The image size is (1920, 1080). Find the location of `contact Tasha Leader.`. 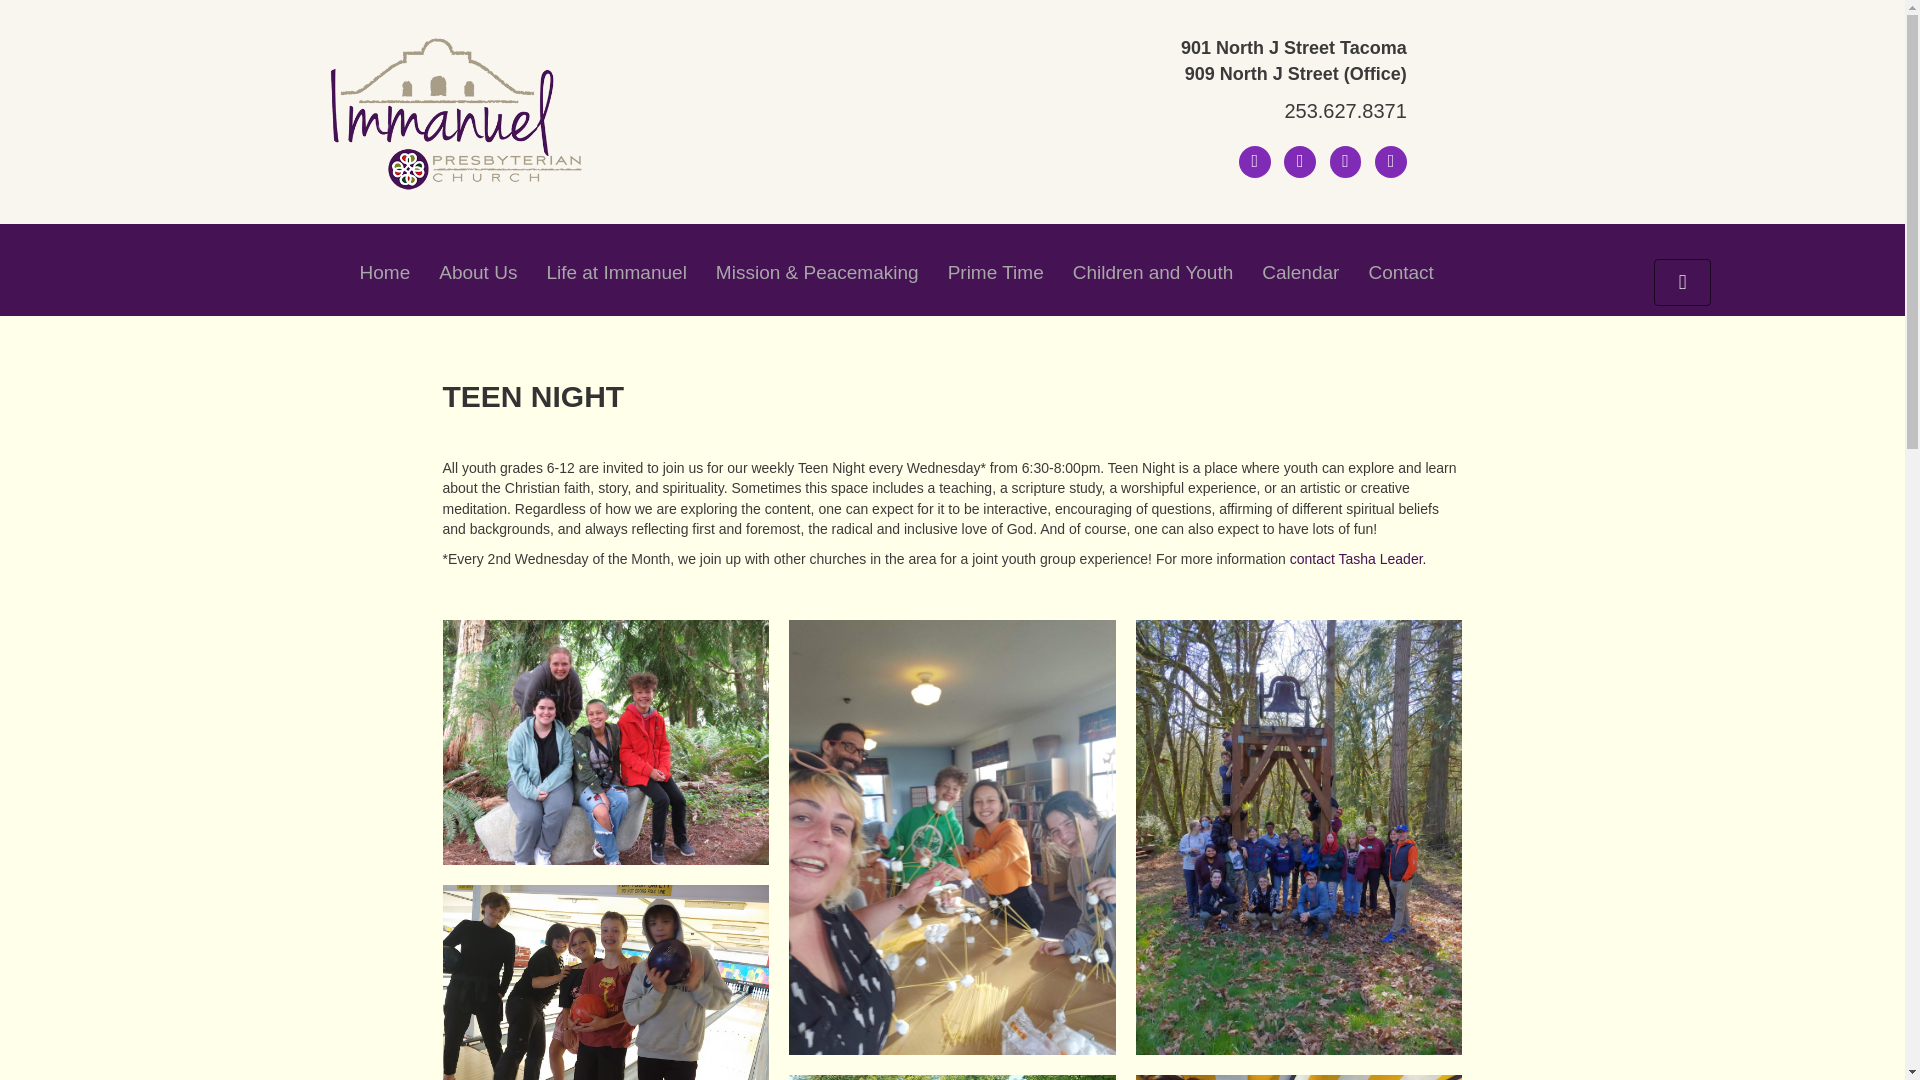

contact Tasha Leader. is located at coordinates (1358, 558).